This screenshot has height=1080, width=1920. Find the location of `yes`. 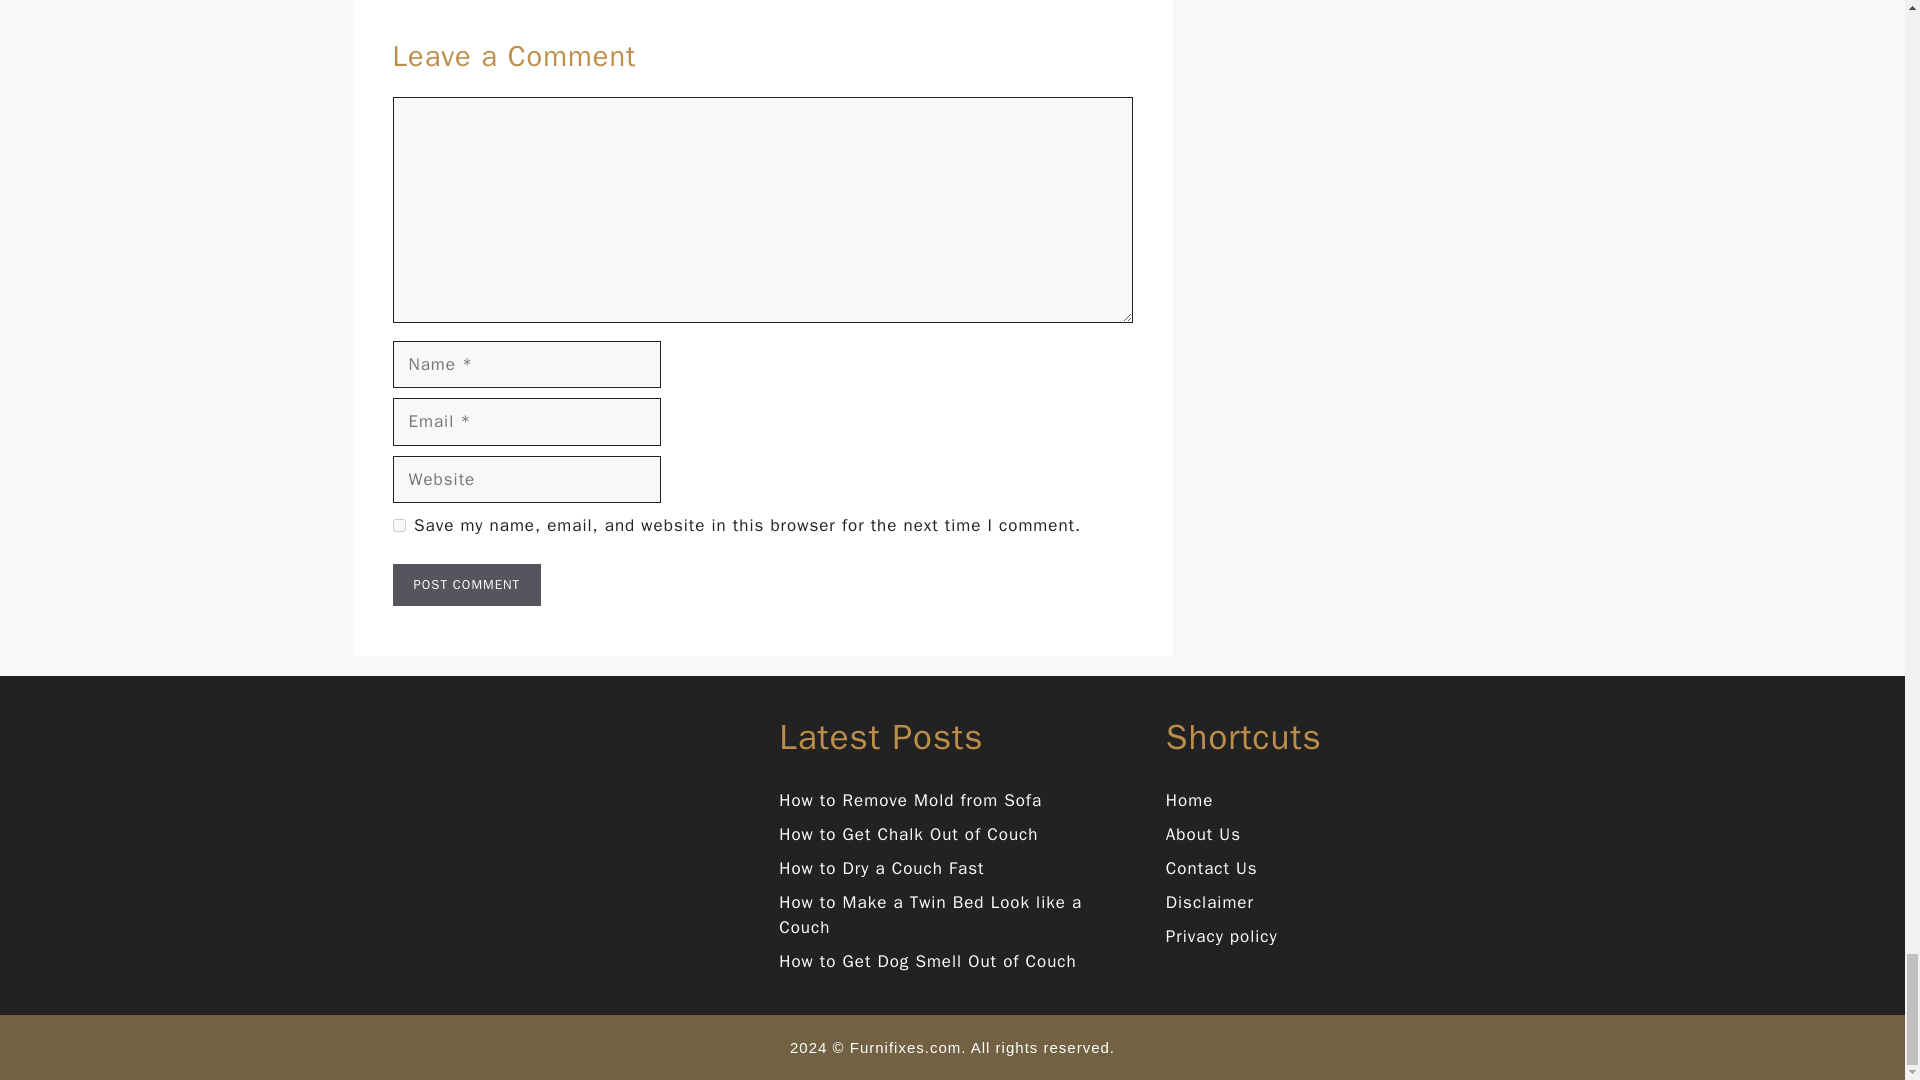

yes is located at coordinates (398, 526).